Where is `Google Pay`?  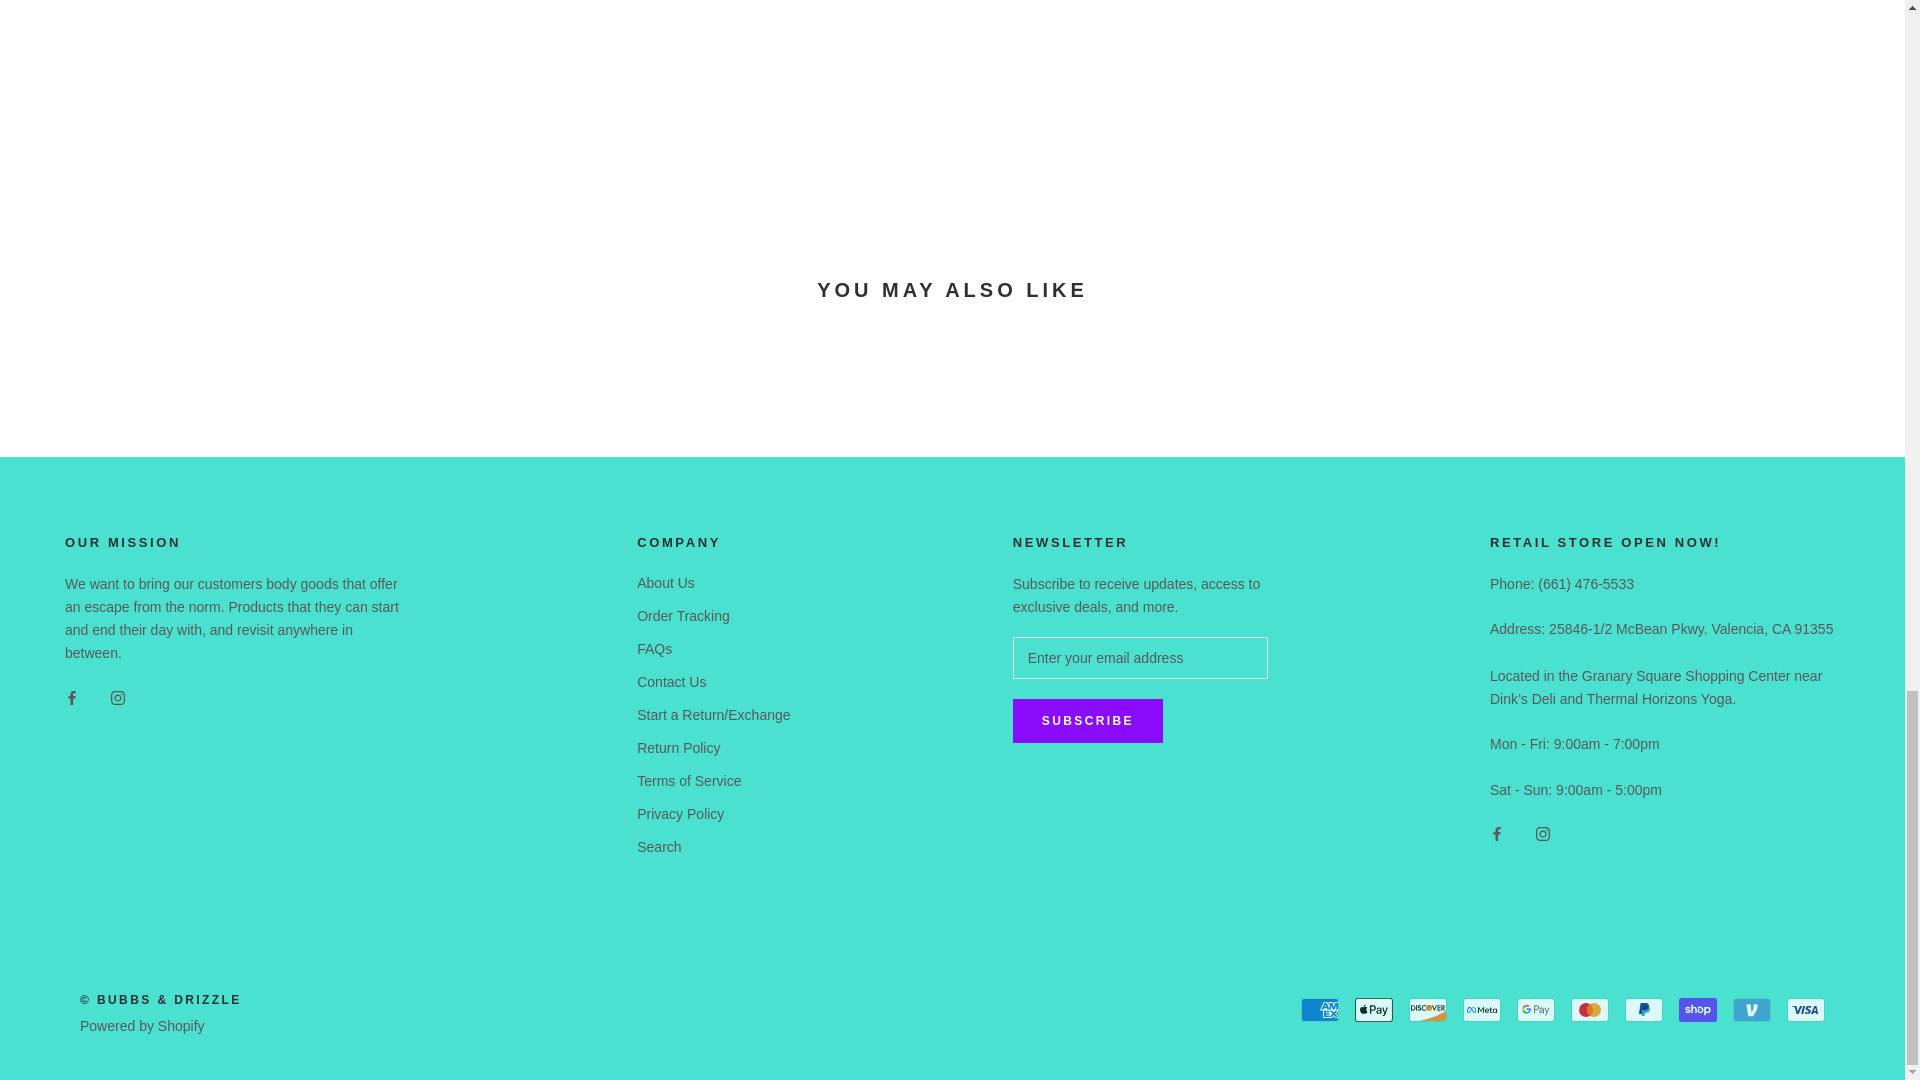 Google Pay is located at coordinates (1536, 1009).